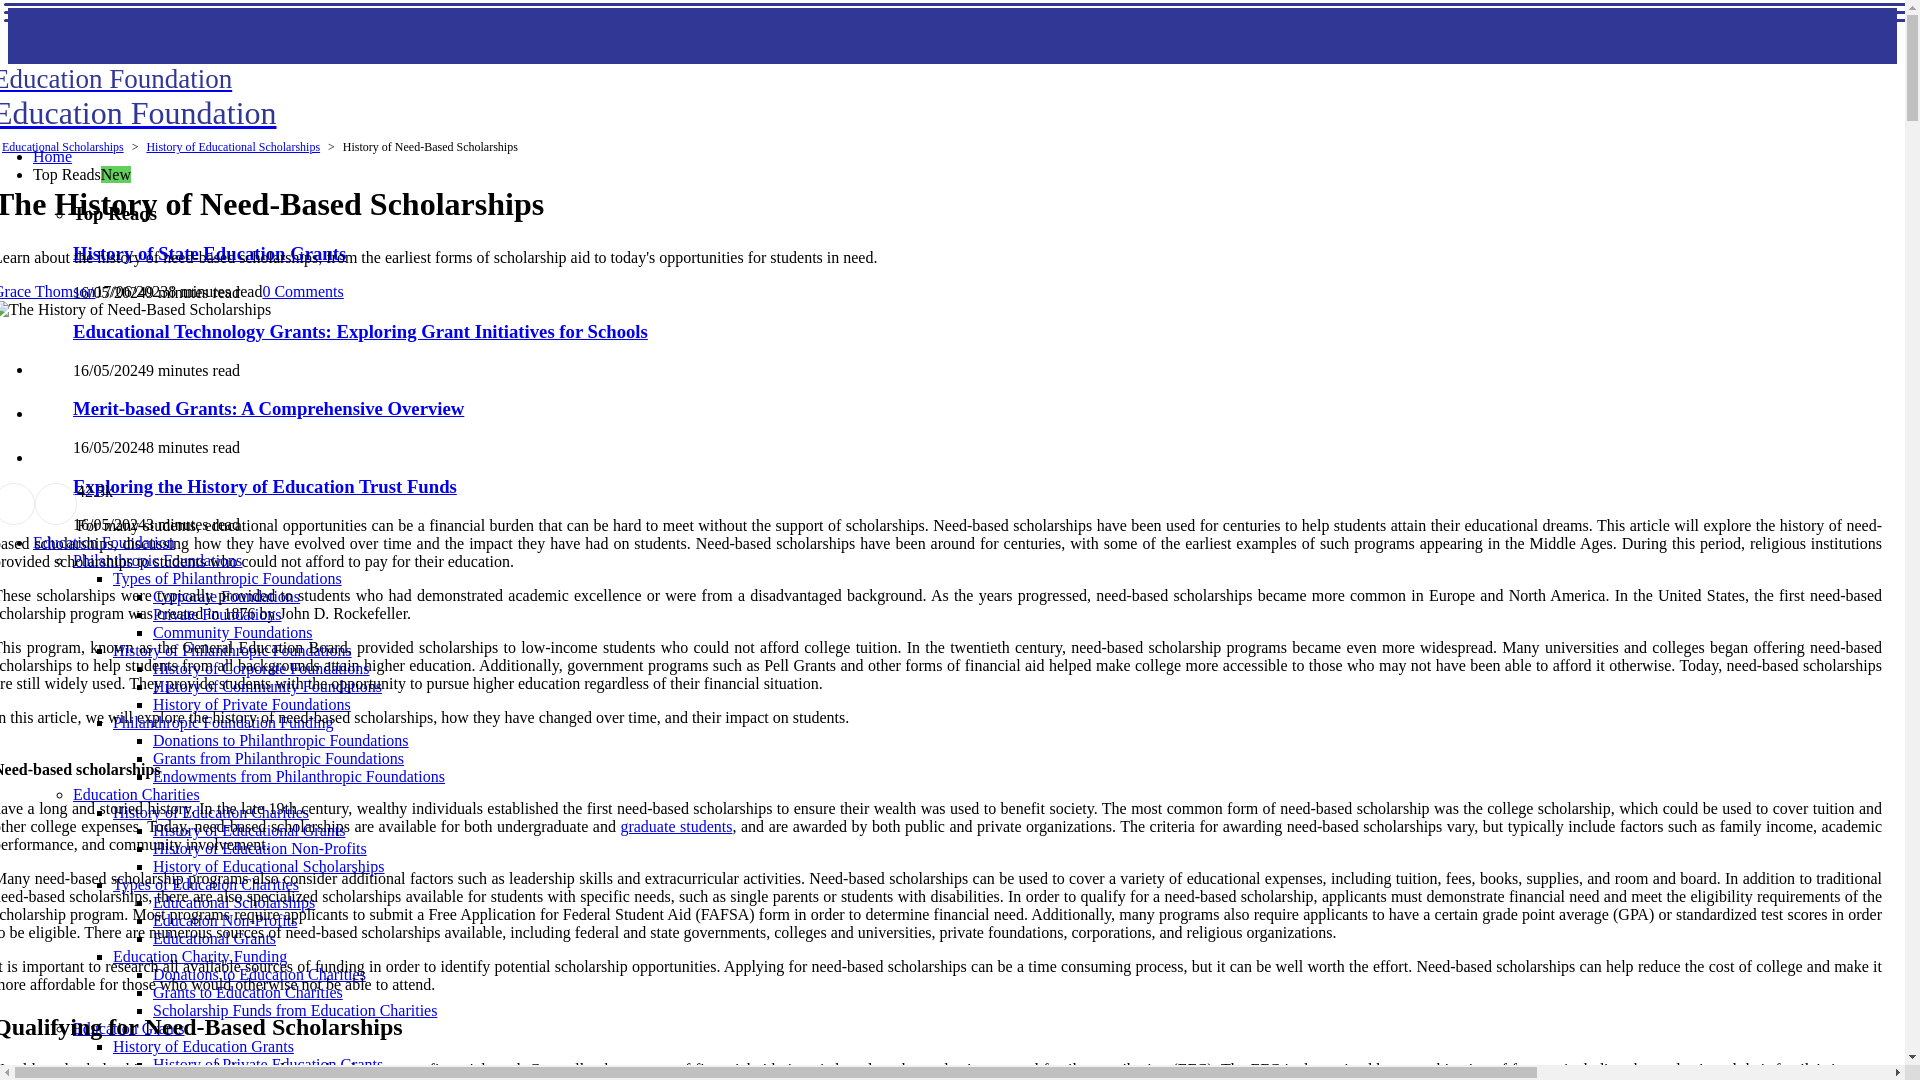 Image resolution: width=1920 pixels, height=1080 pixels. I want to click on Types of Education Charities, so click(206, 884).